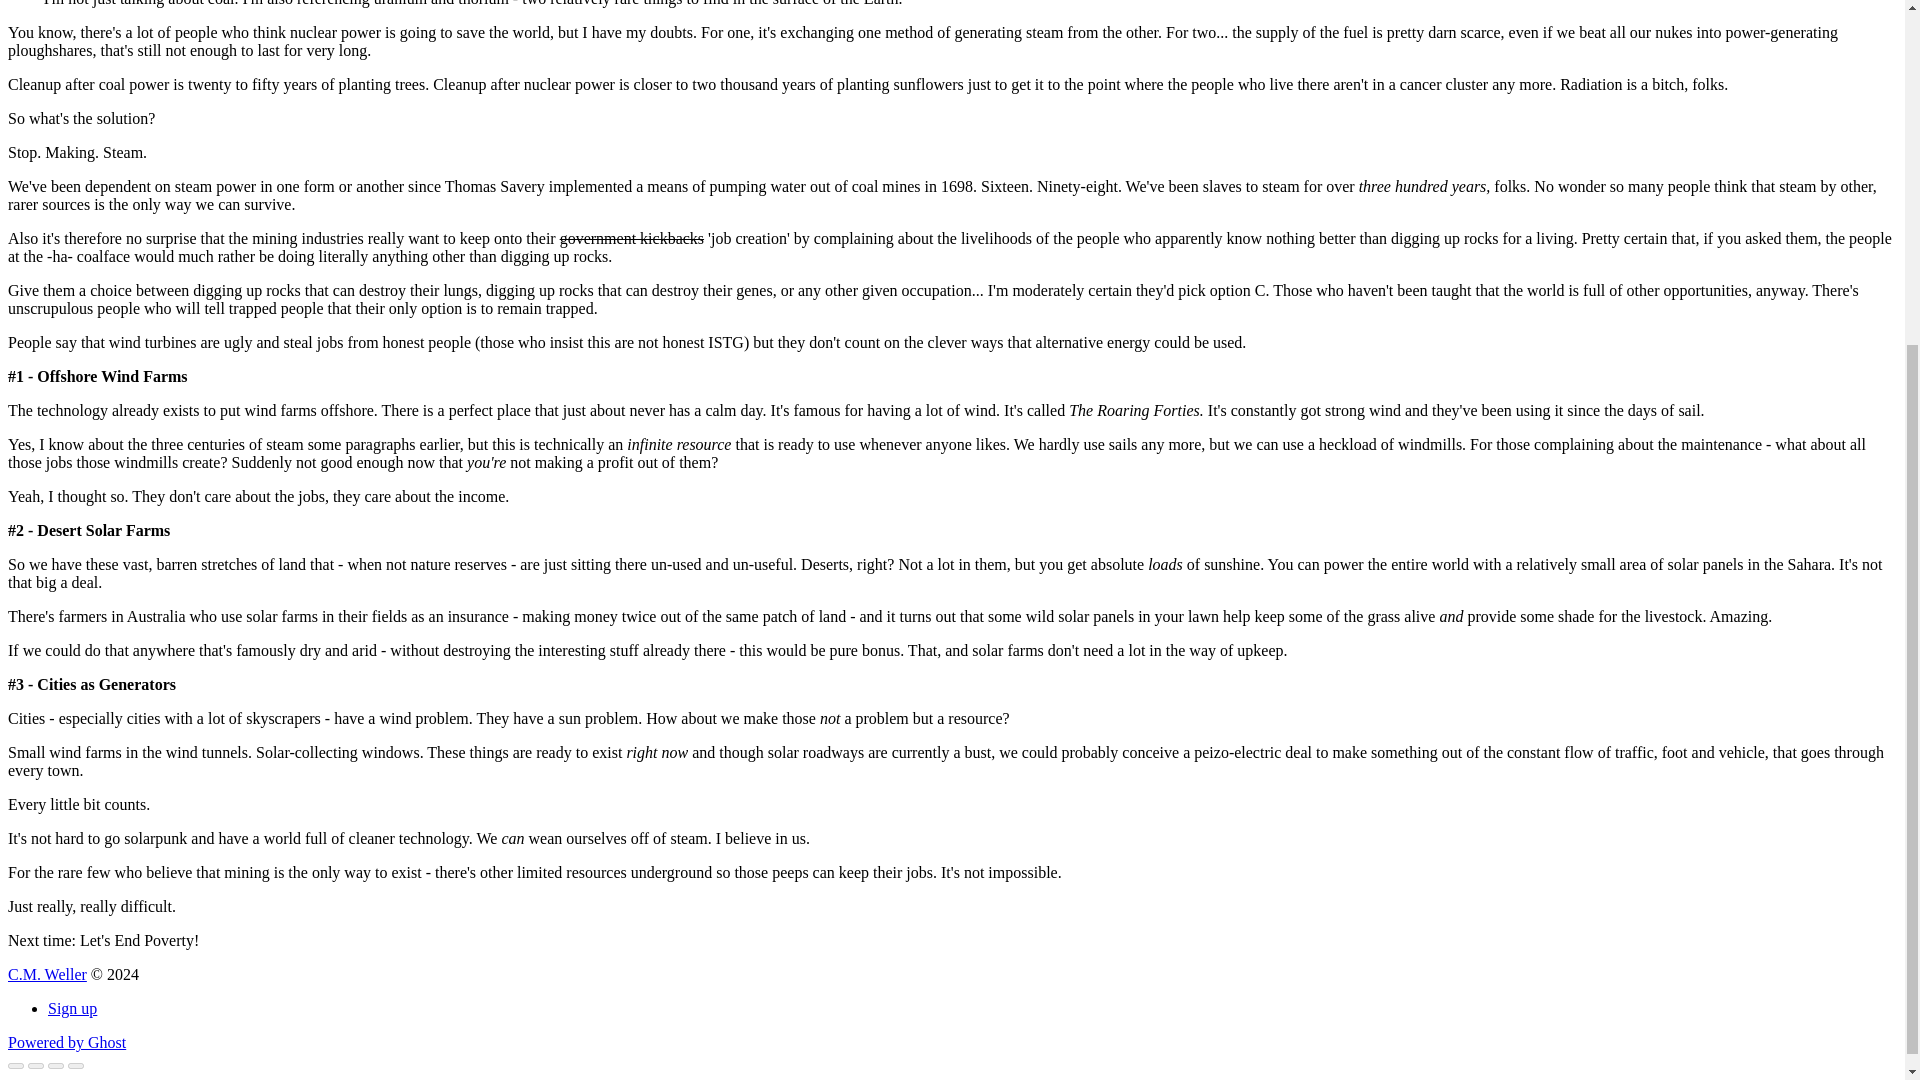 The height and width of the screenshot is (1080, 1920). I want to click on Toggle fullscreen, so click(56, 1066).